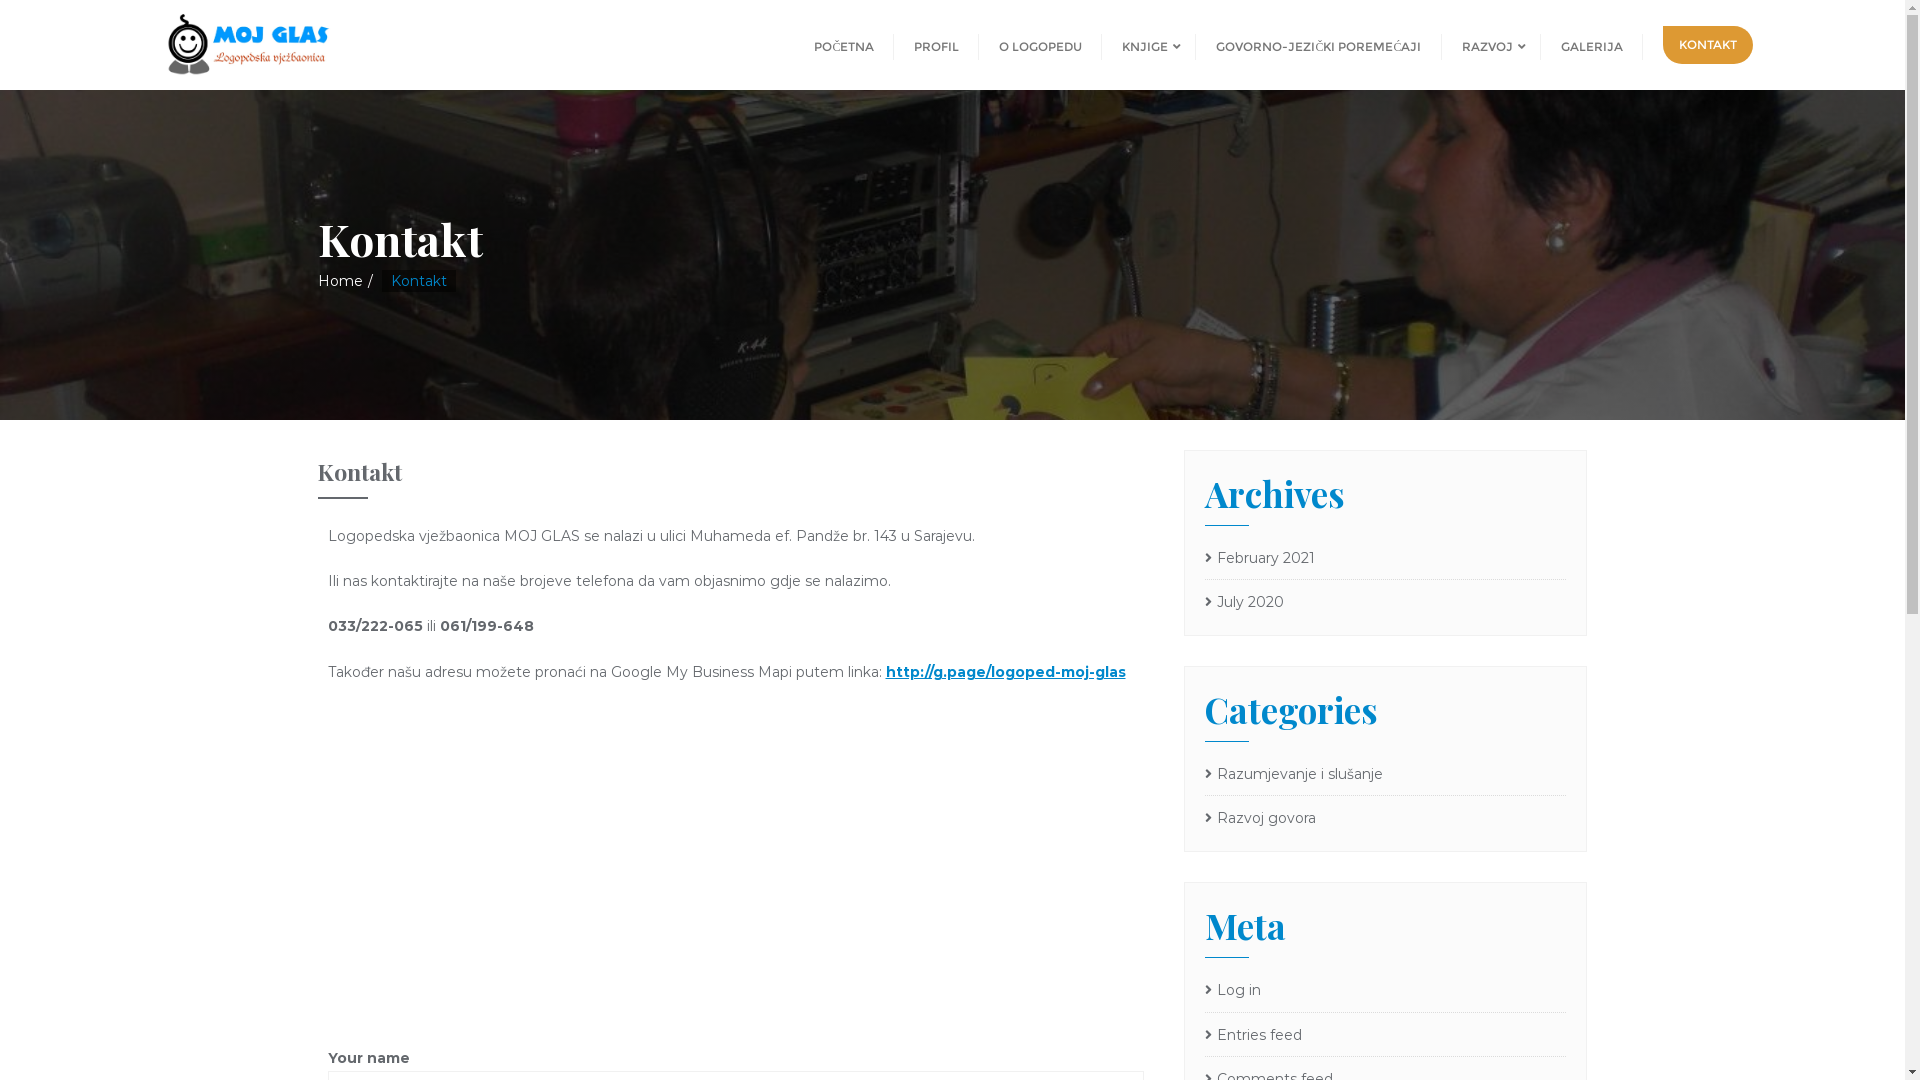 This screenshot has height=1080, width=1920. Describe the element at coordinates (1707, 45) in the screenshot. I see `KONTAKT` at that location.